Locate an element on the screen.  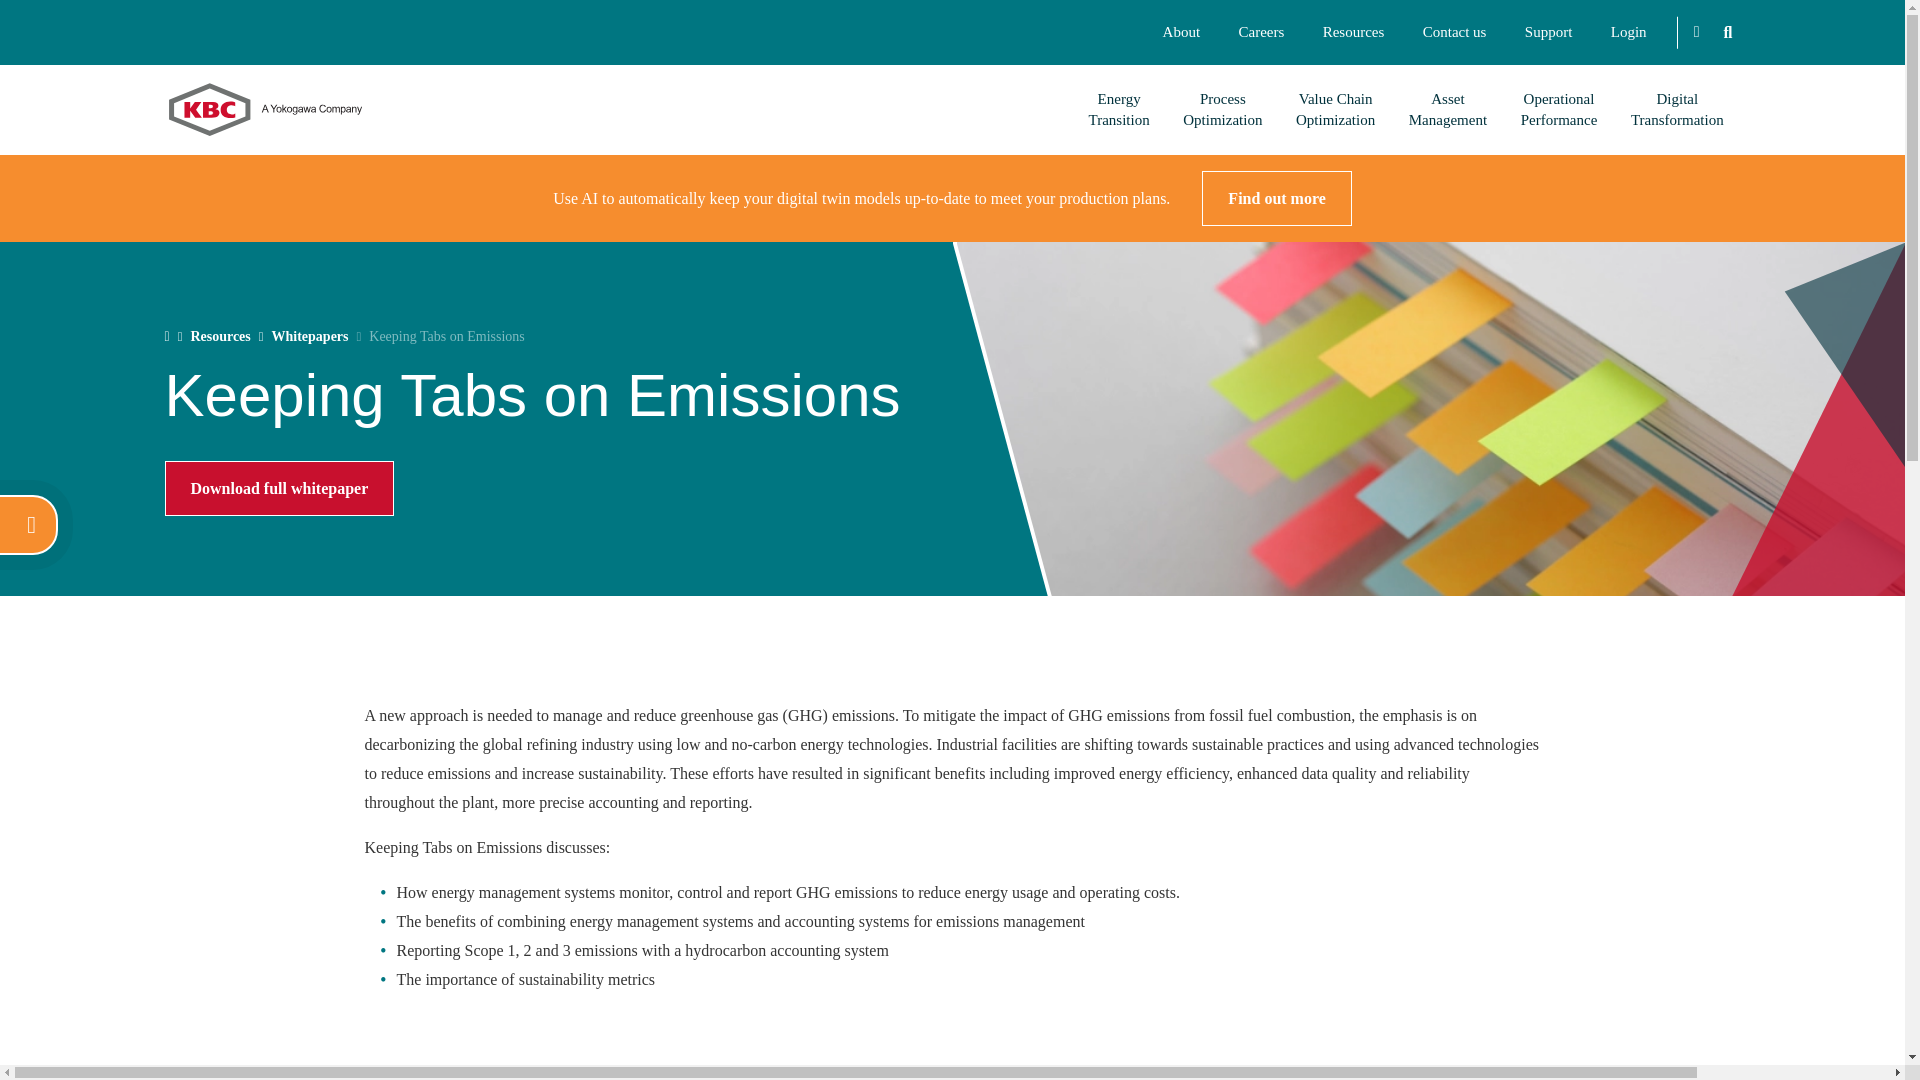
Energy Transition is located at coordinates (1119, 110).